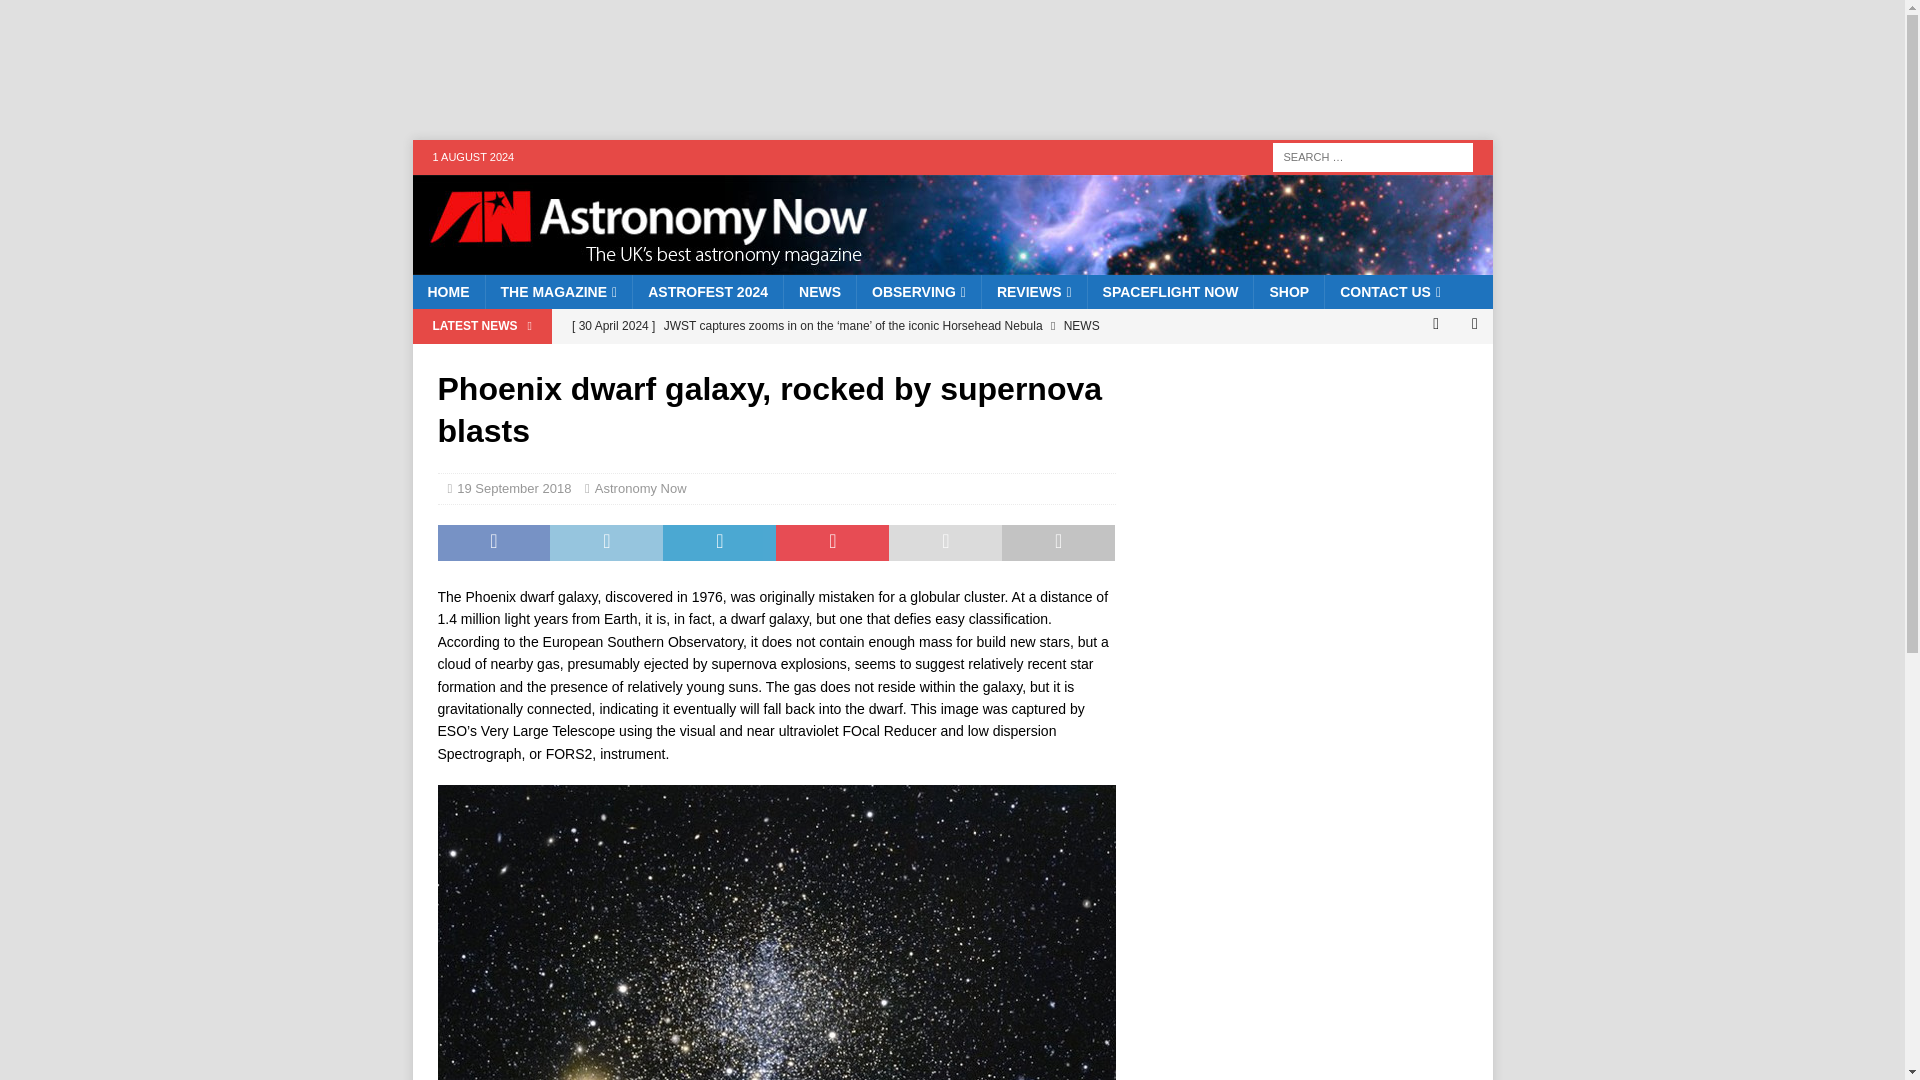 This screenshot has width=1920, height=1080. What do you see at coordinates (557, 292) in the screenshot?
I see `THE MAGAZINE` at bounding box center [557, 292].